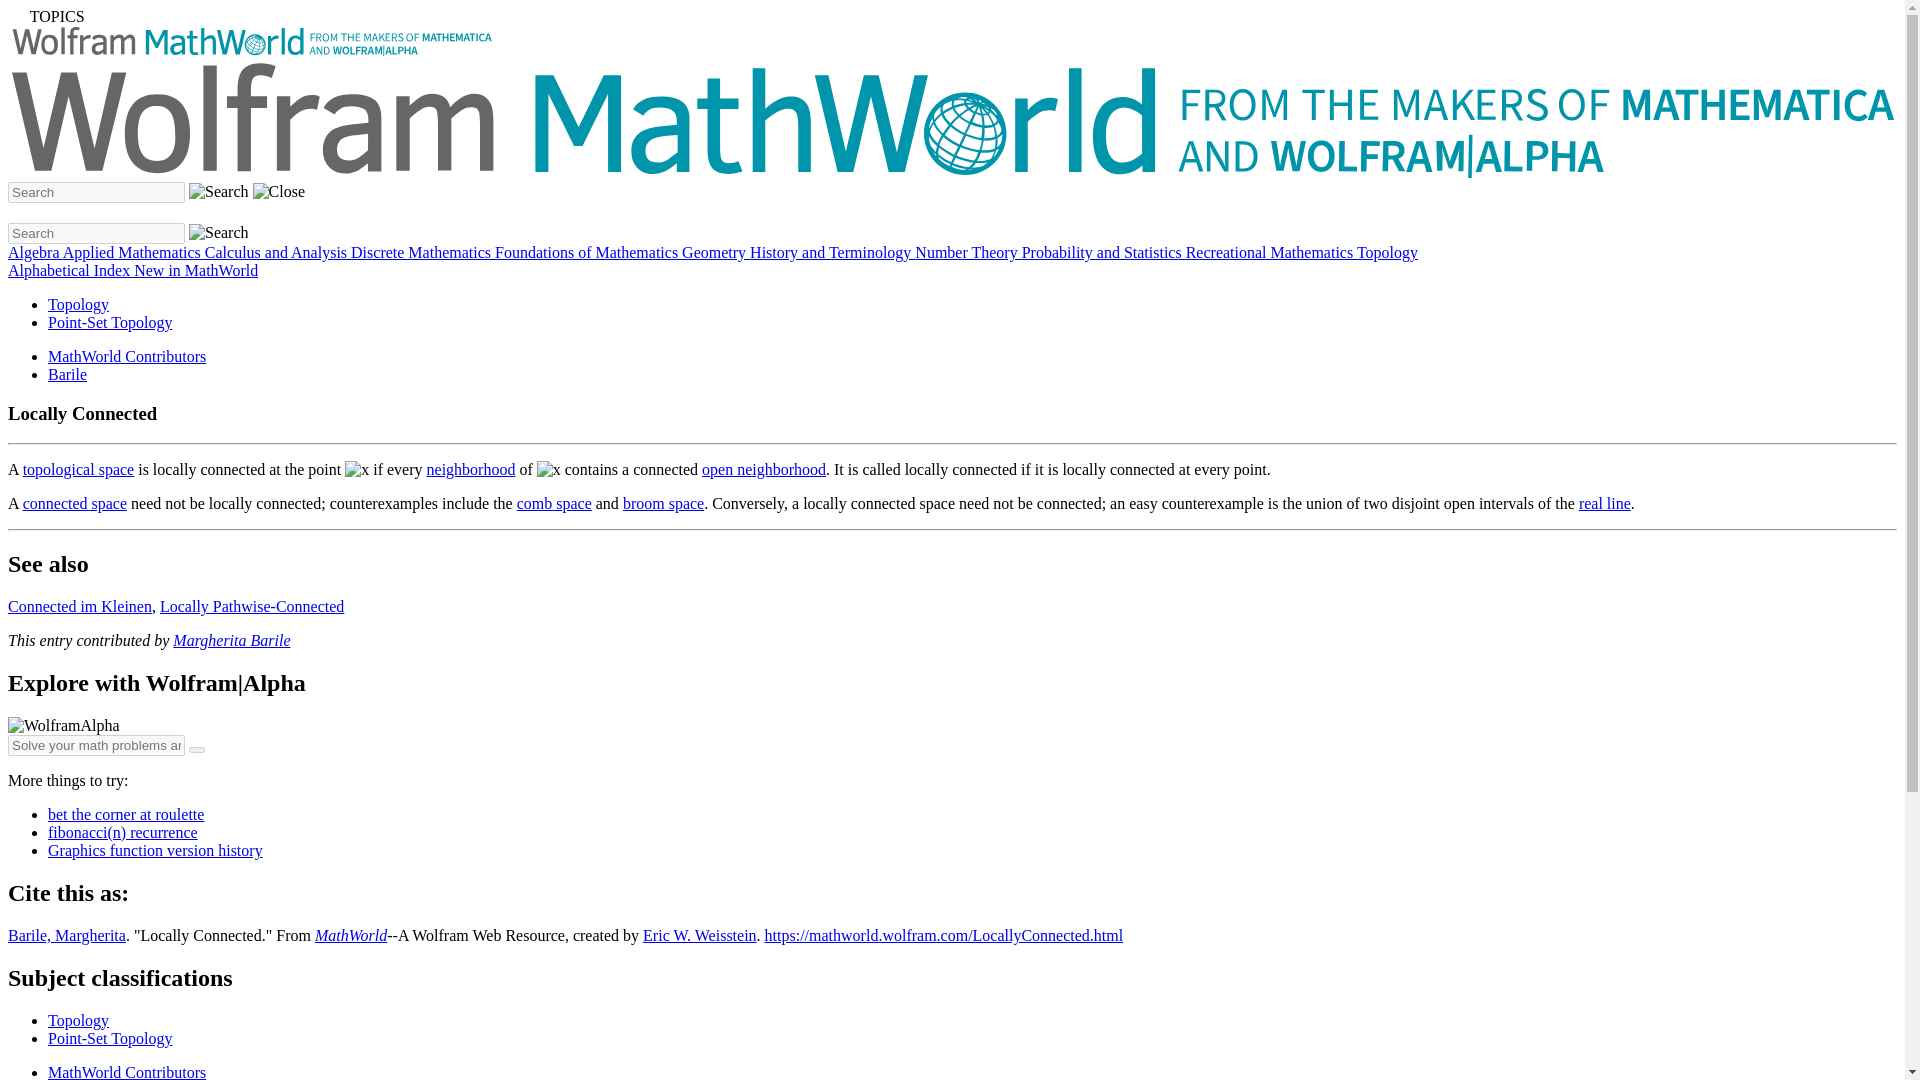 This screenshot has height=1080, width=1920. What do you see at coordinates (968, 252) in the screenshot?
I see `Number Theory` at bounding box center [968, 252].